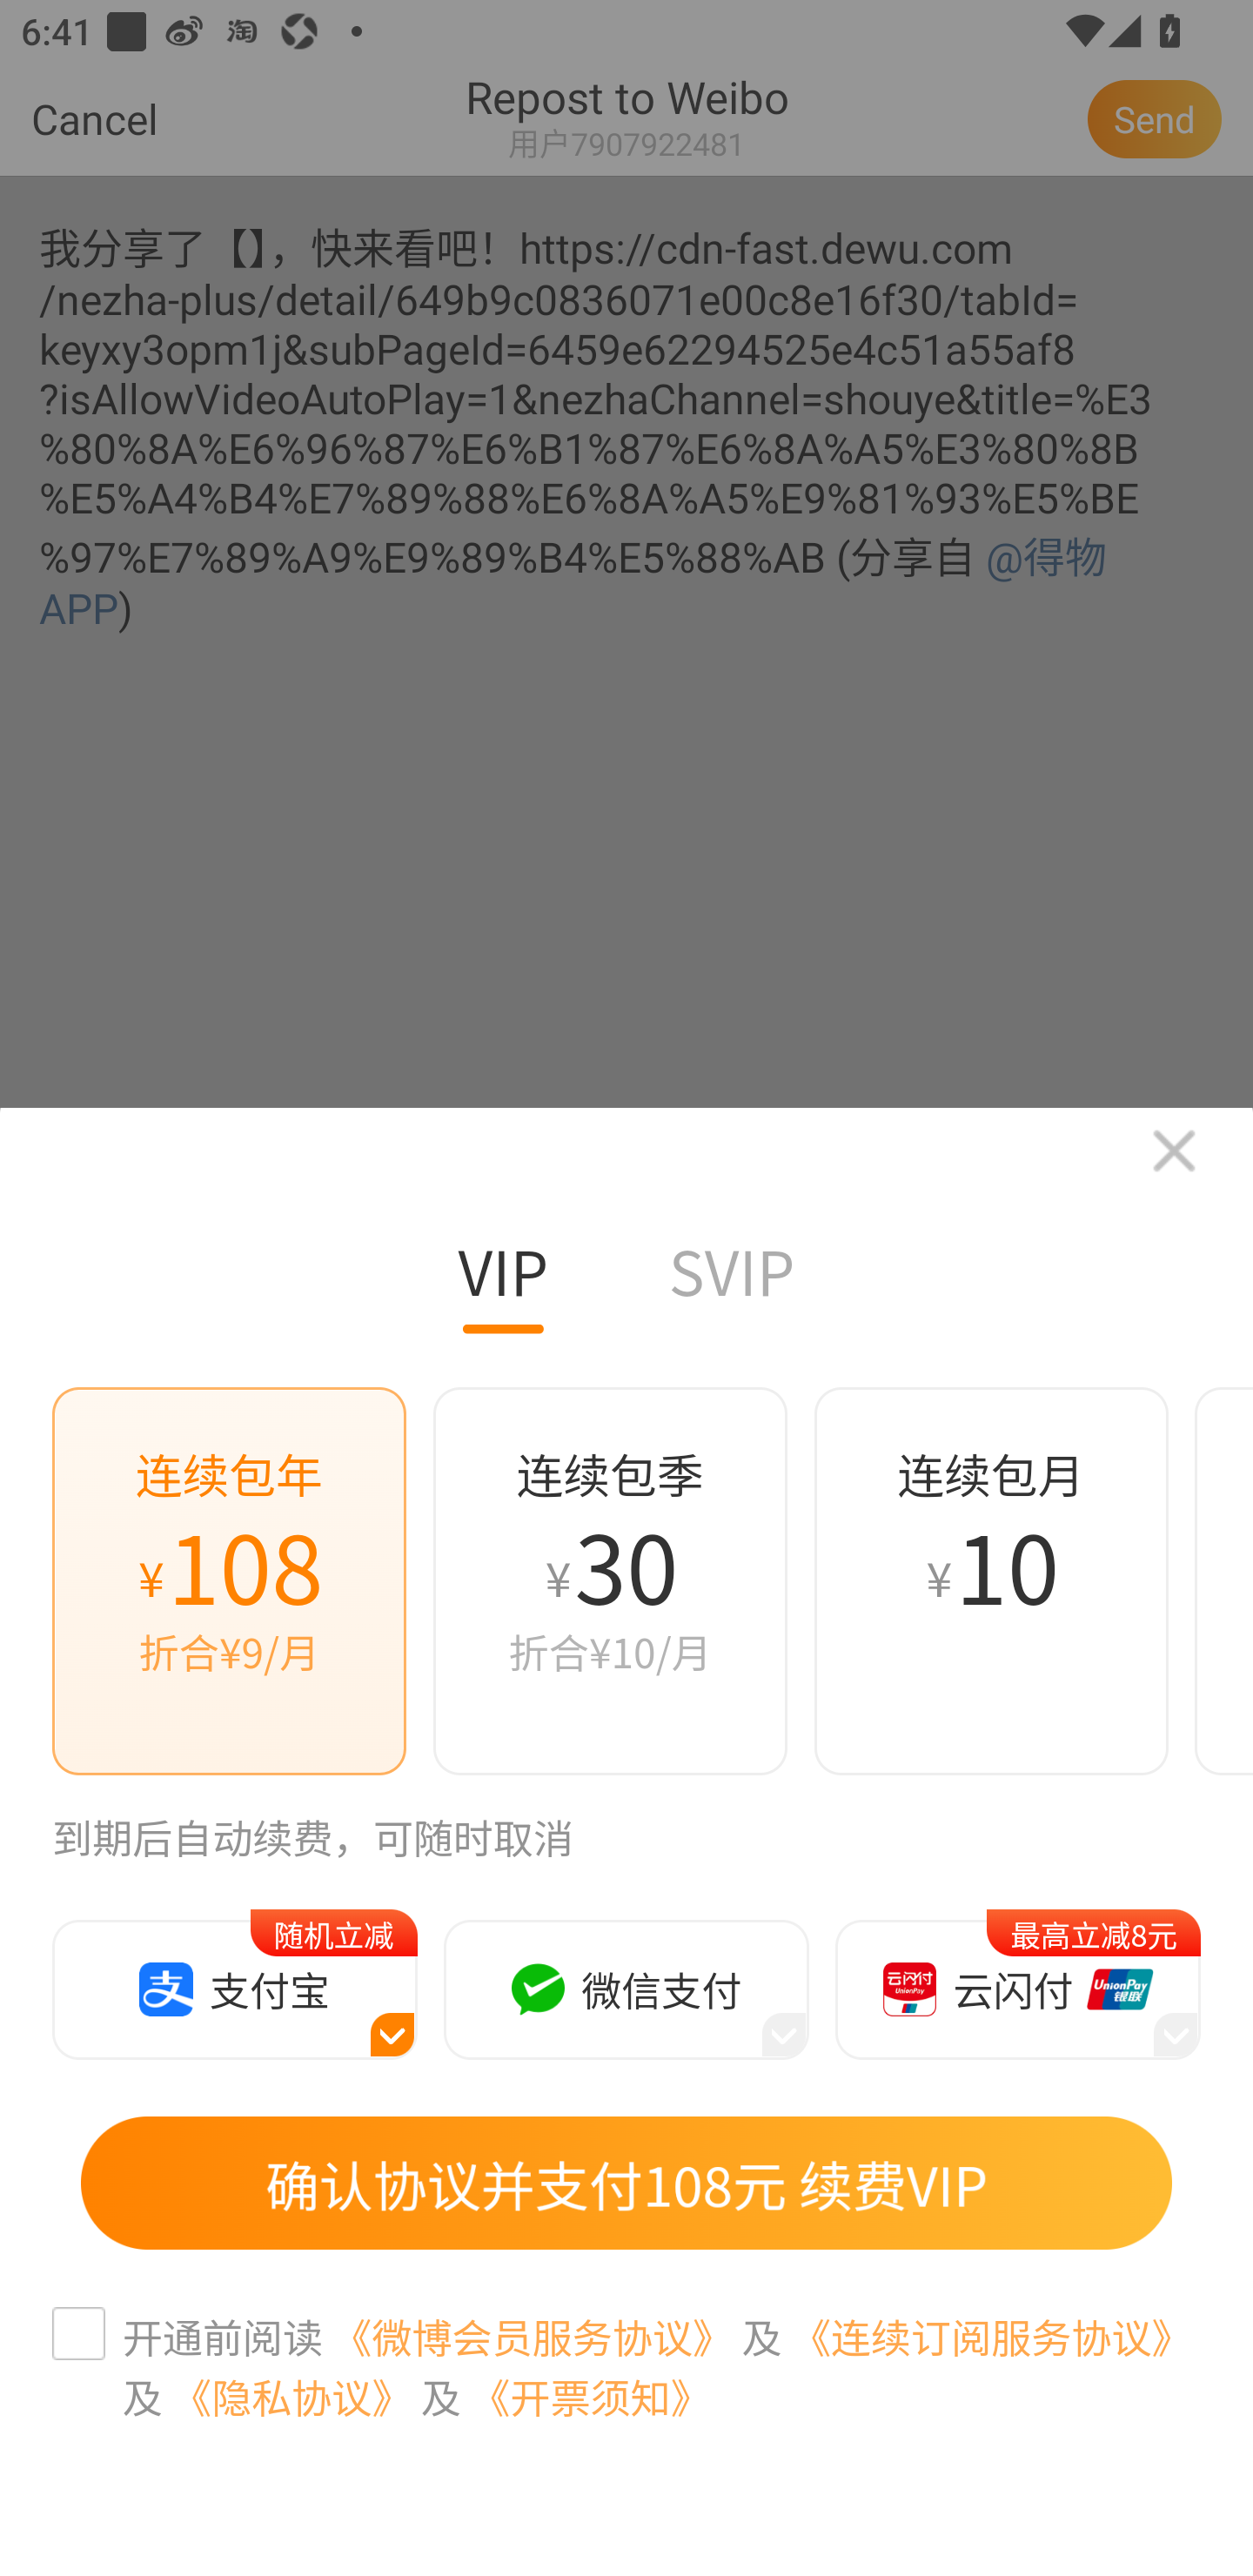 This screenshot has height=2576, width=1253. What do you see at coordinates (533, 2336) in the screenshot?
I see `《微博会员服务协议》` at bounding box center [533, 2336].